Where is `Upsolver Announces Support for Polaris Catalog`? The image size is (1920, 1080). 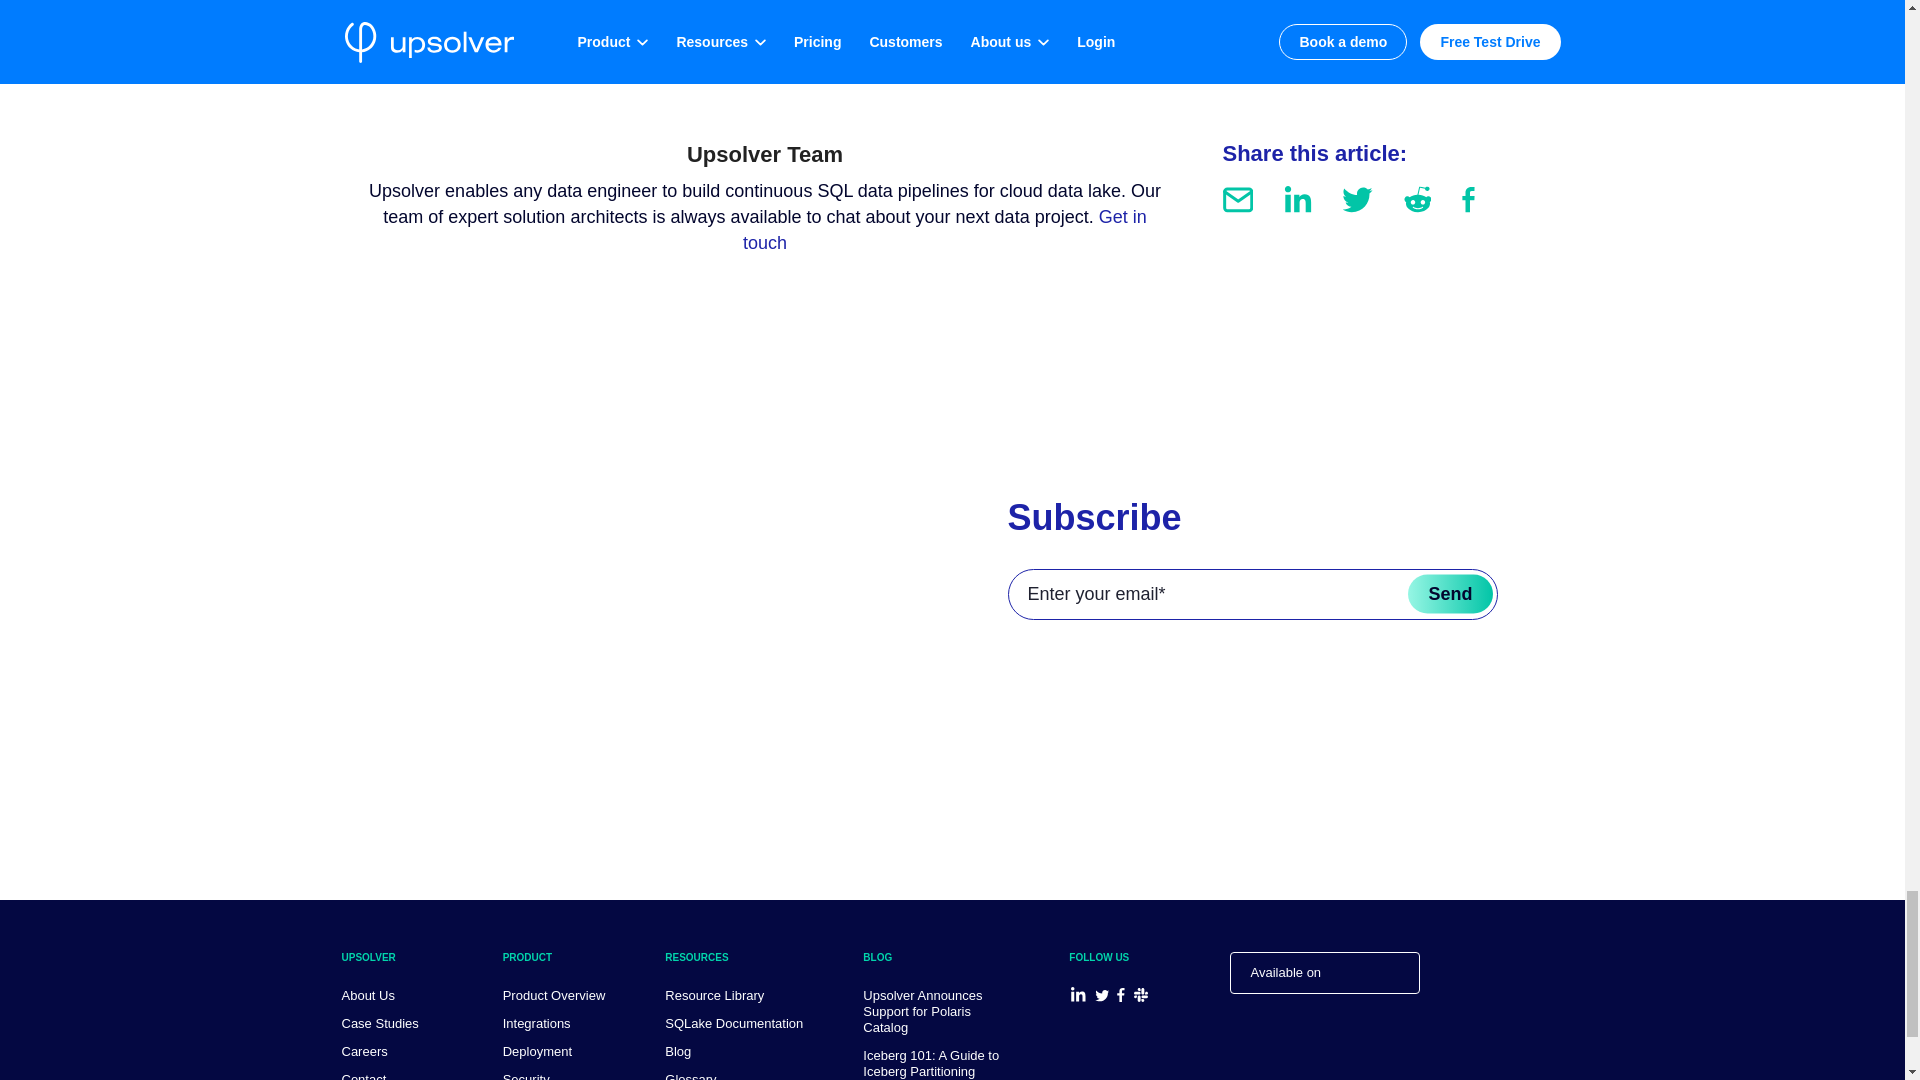 Upsolver Announces Support for Polaris Catalog is located at coordinates (922, 1011).